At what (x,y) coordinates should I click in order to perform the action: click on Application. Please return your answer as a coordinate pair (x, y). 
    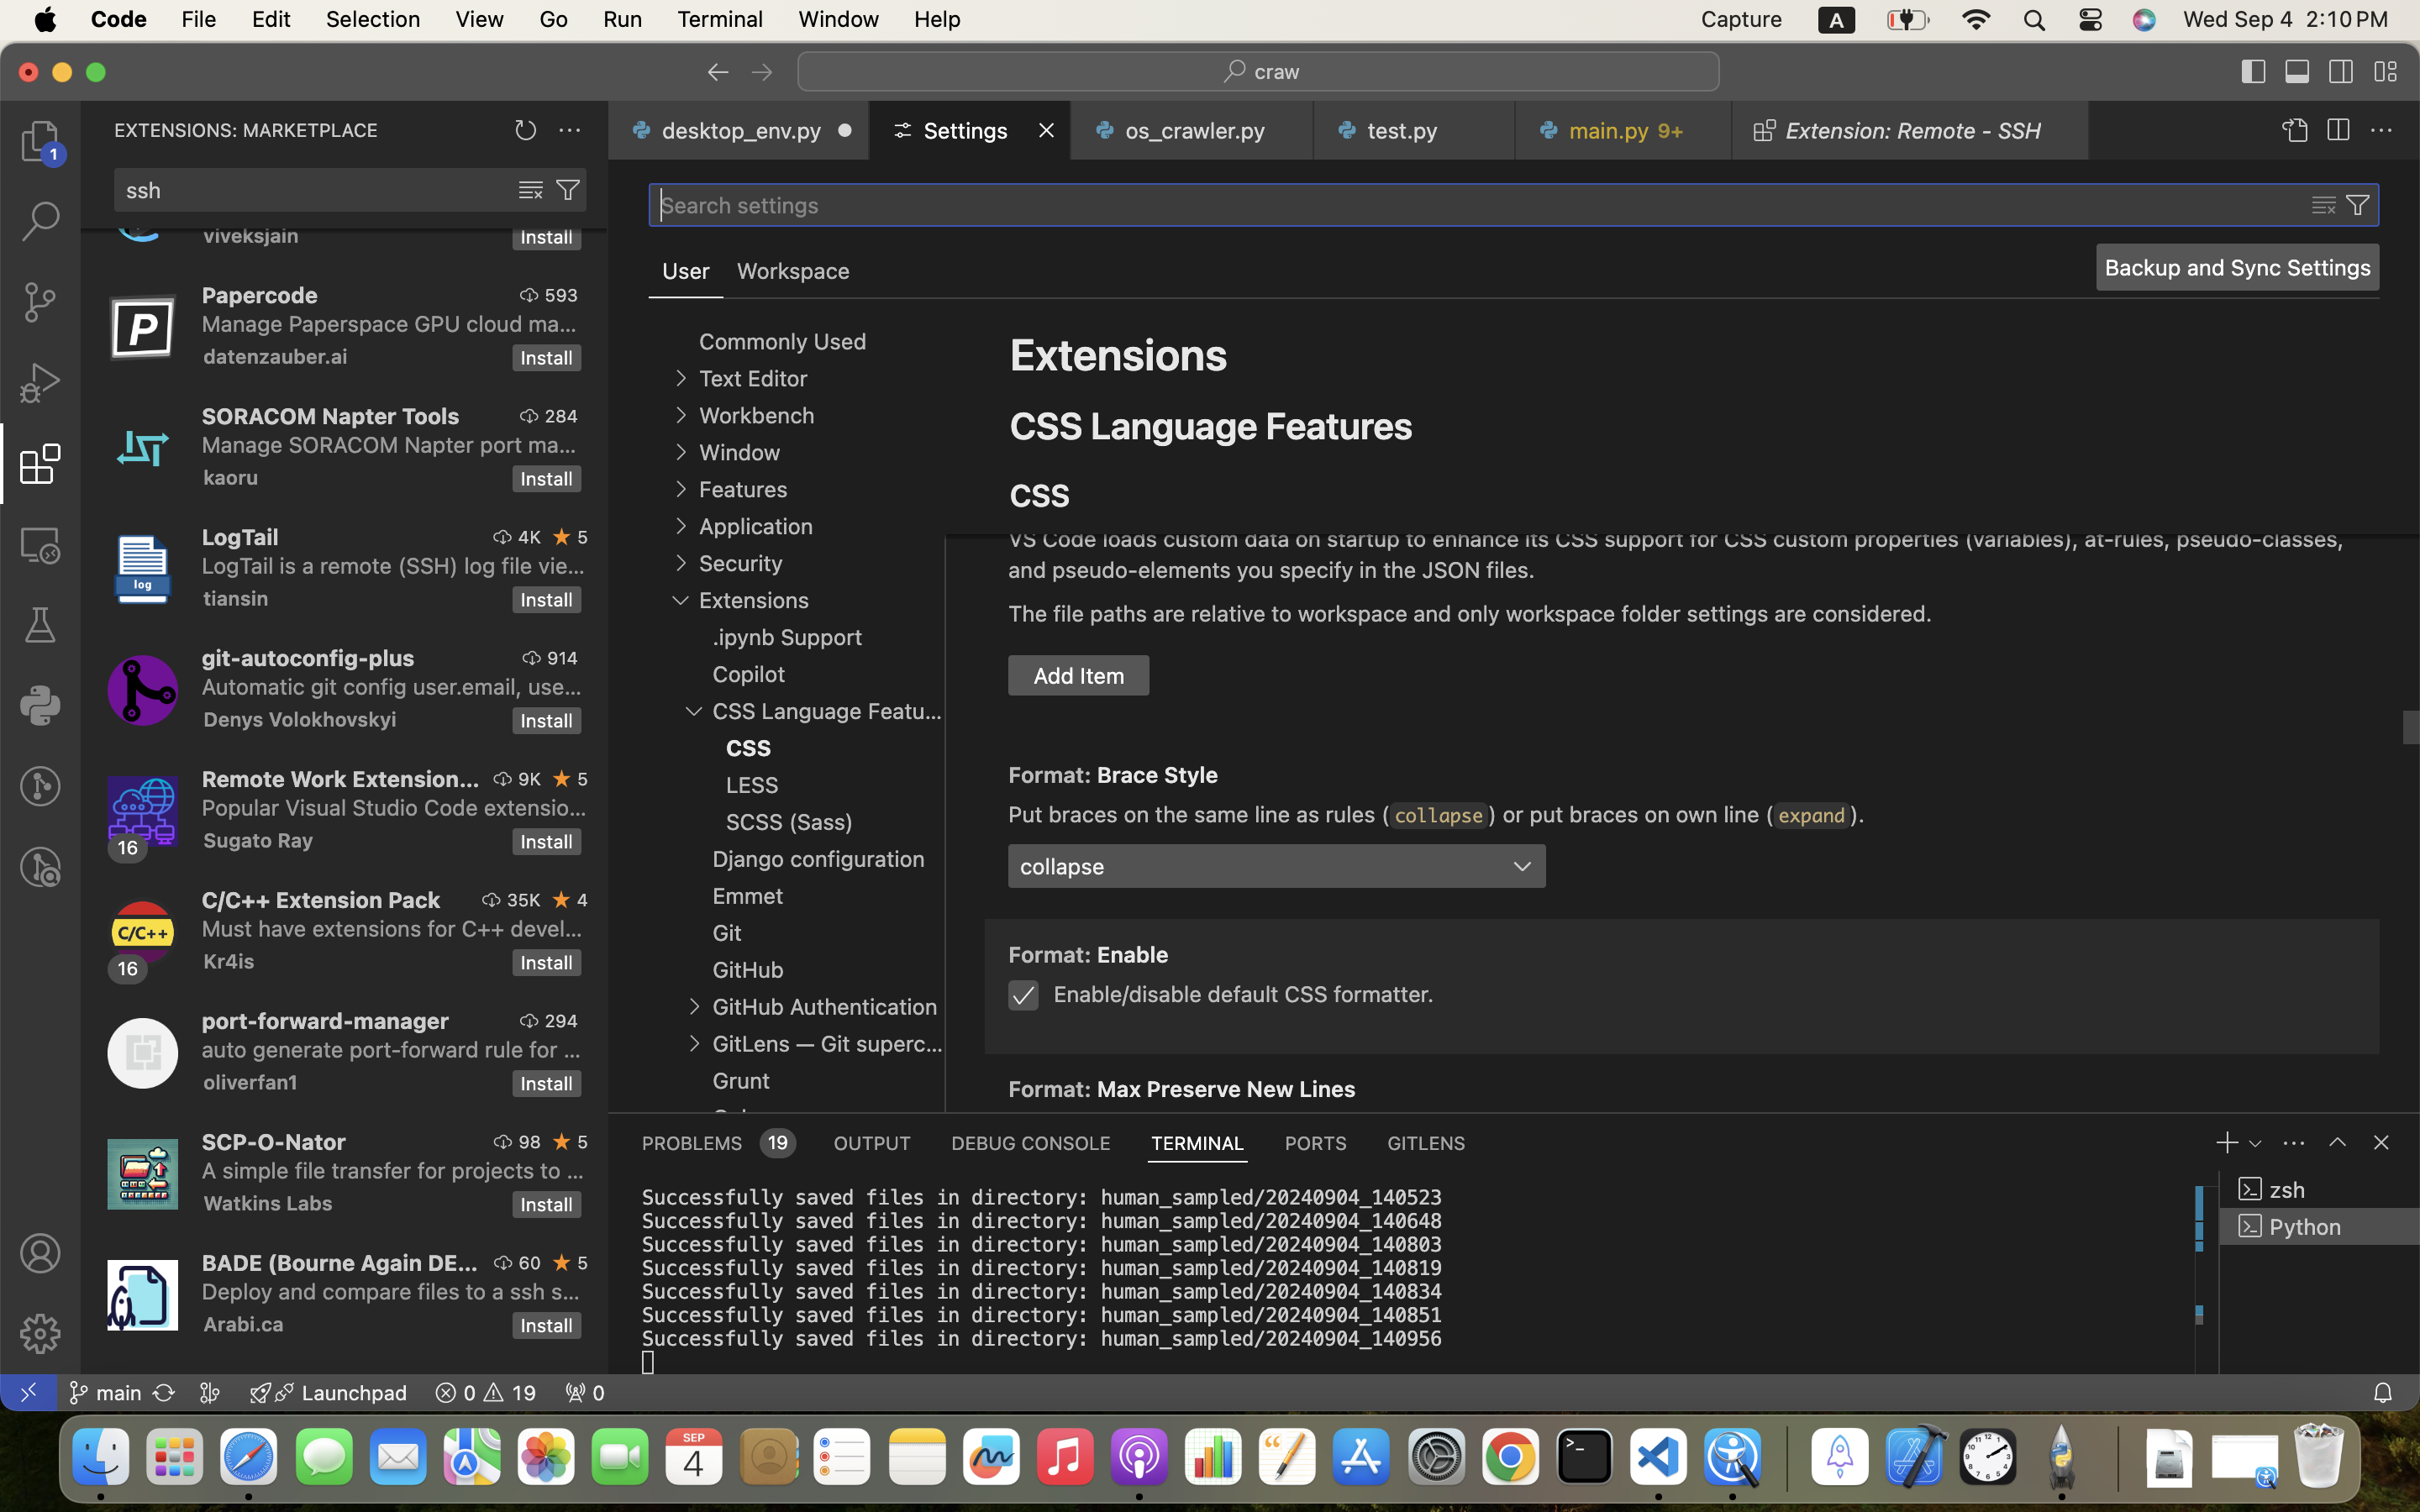
    Looking at the image, I should click on (756, 527).